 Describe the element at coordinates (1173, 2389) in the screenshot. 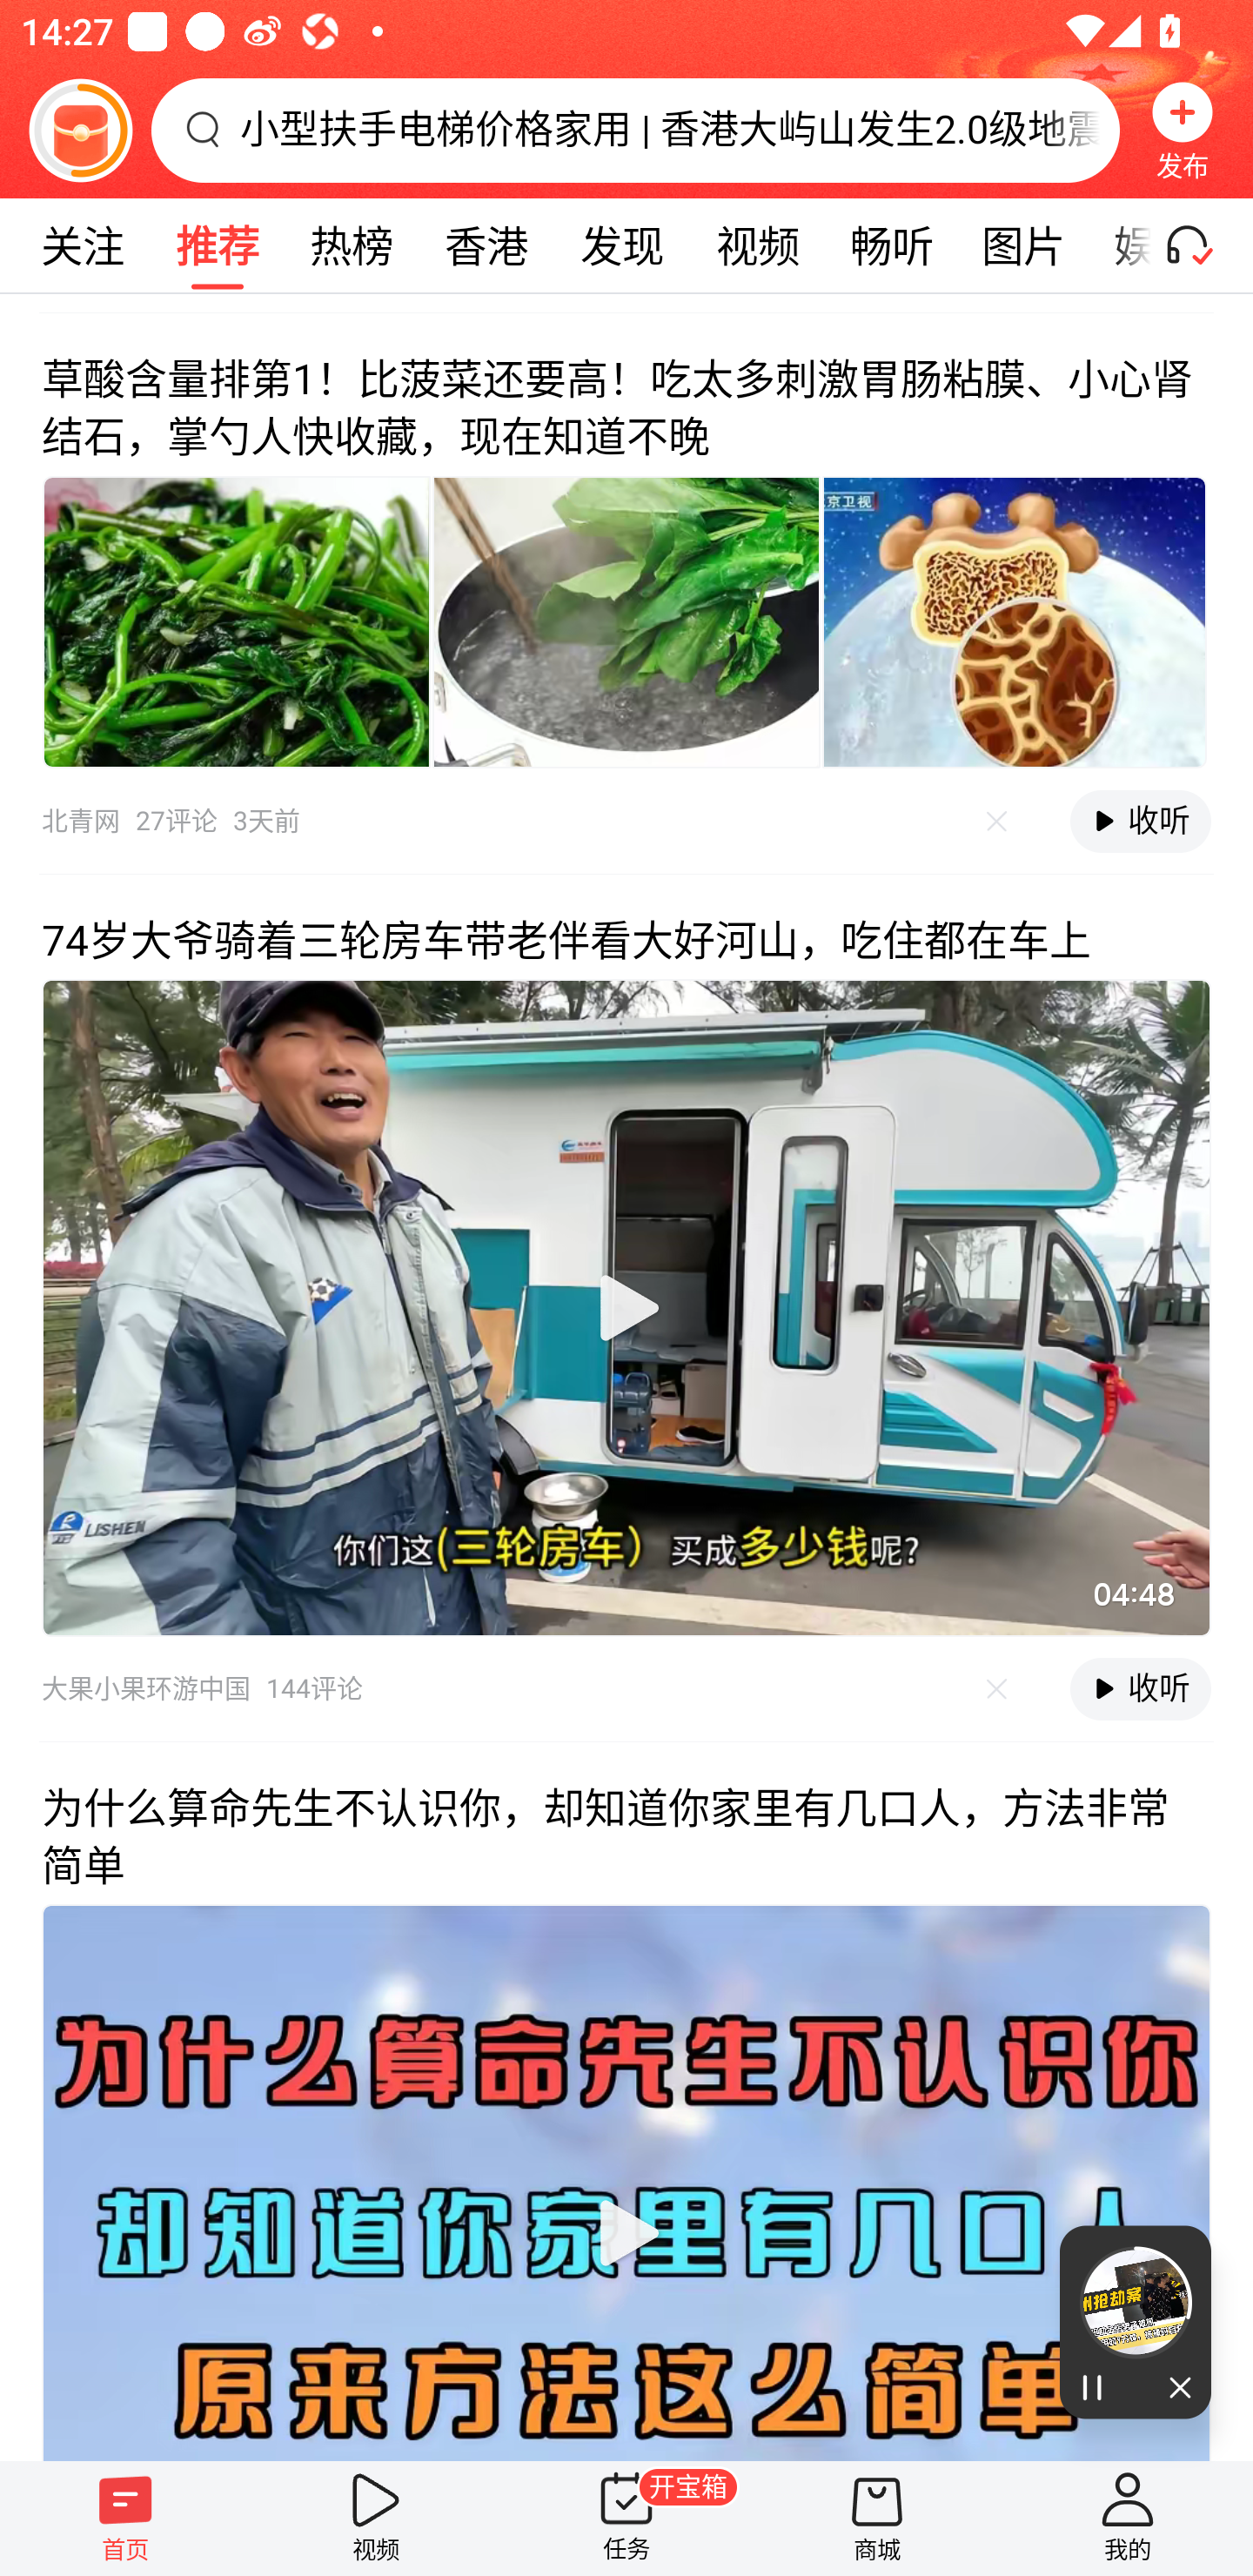

I see `关闭` at that location.